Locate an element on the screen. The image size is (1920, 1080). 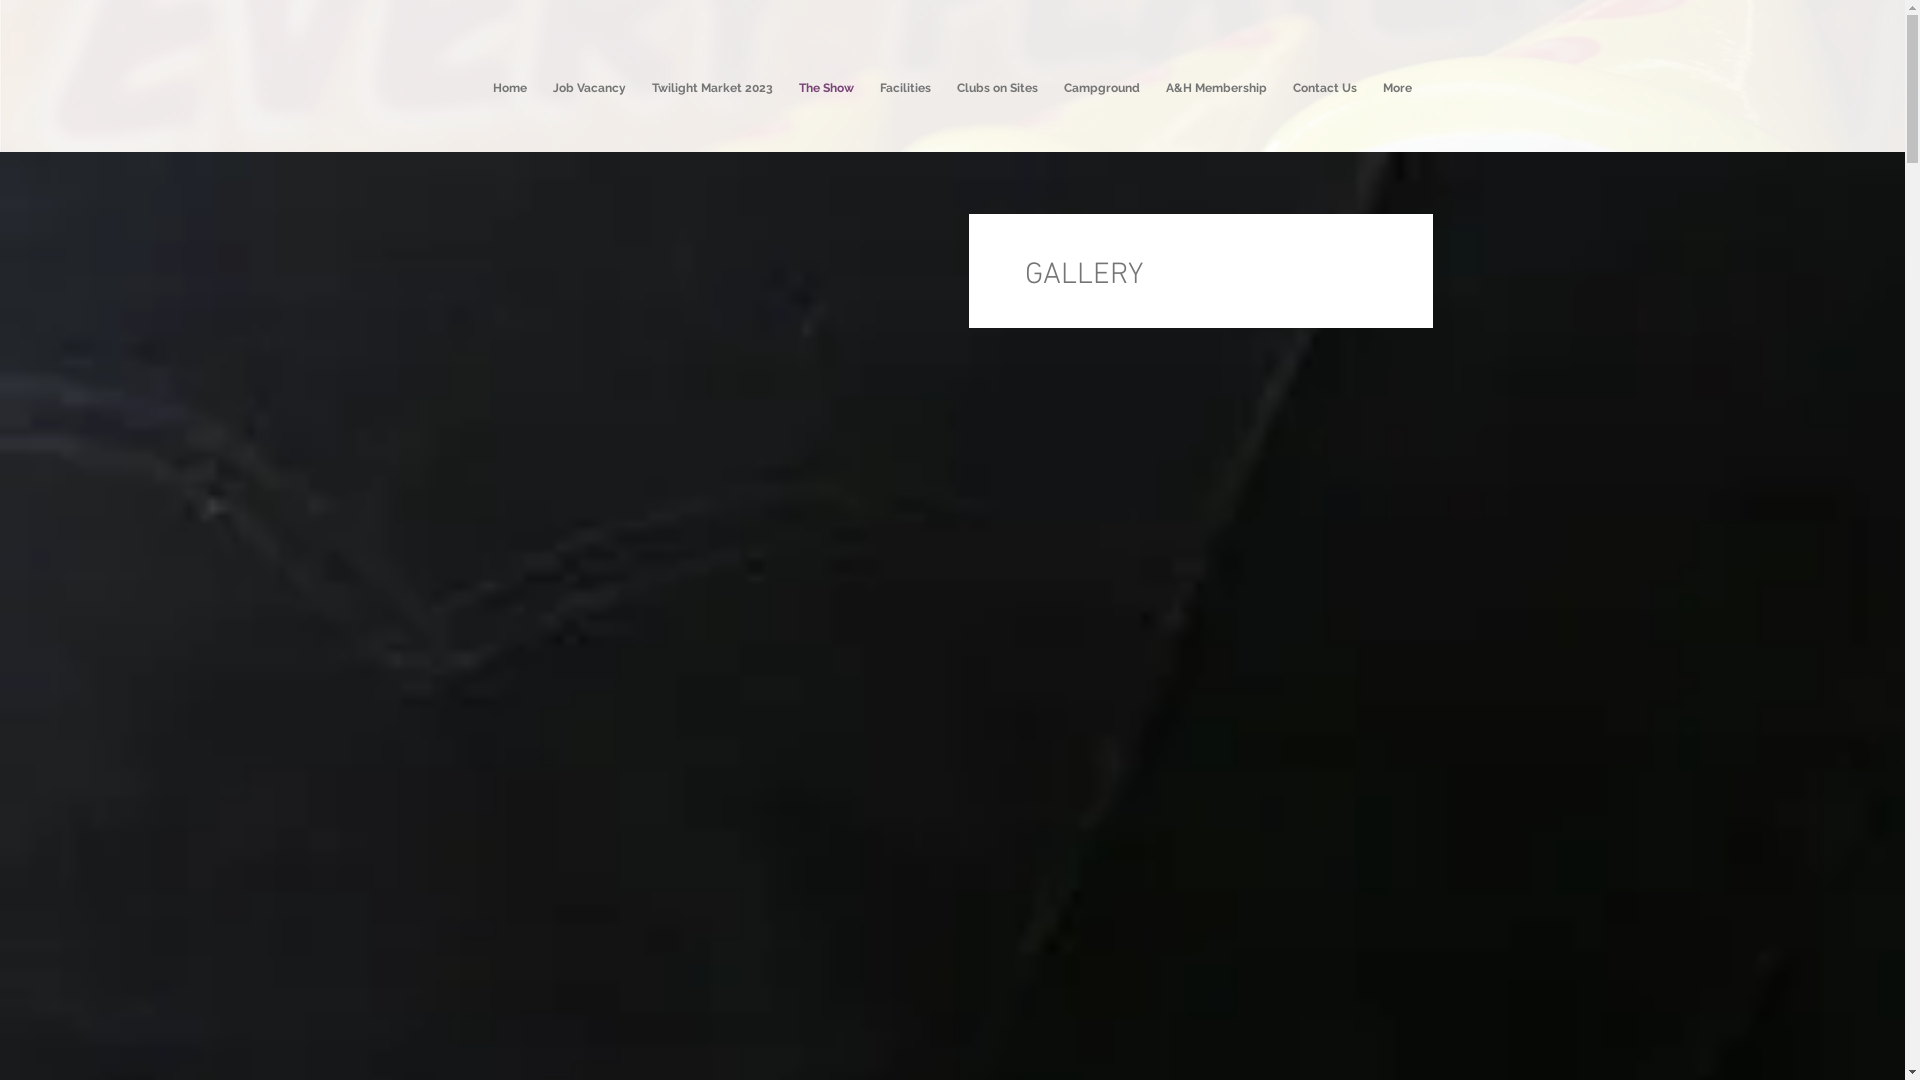
The Show is located at coordinates (826, 108).